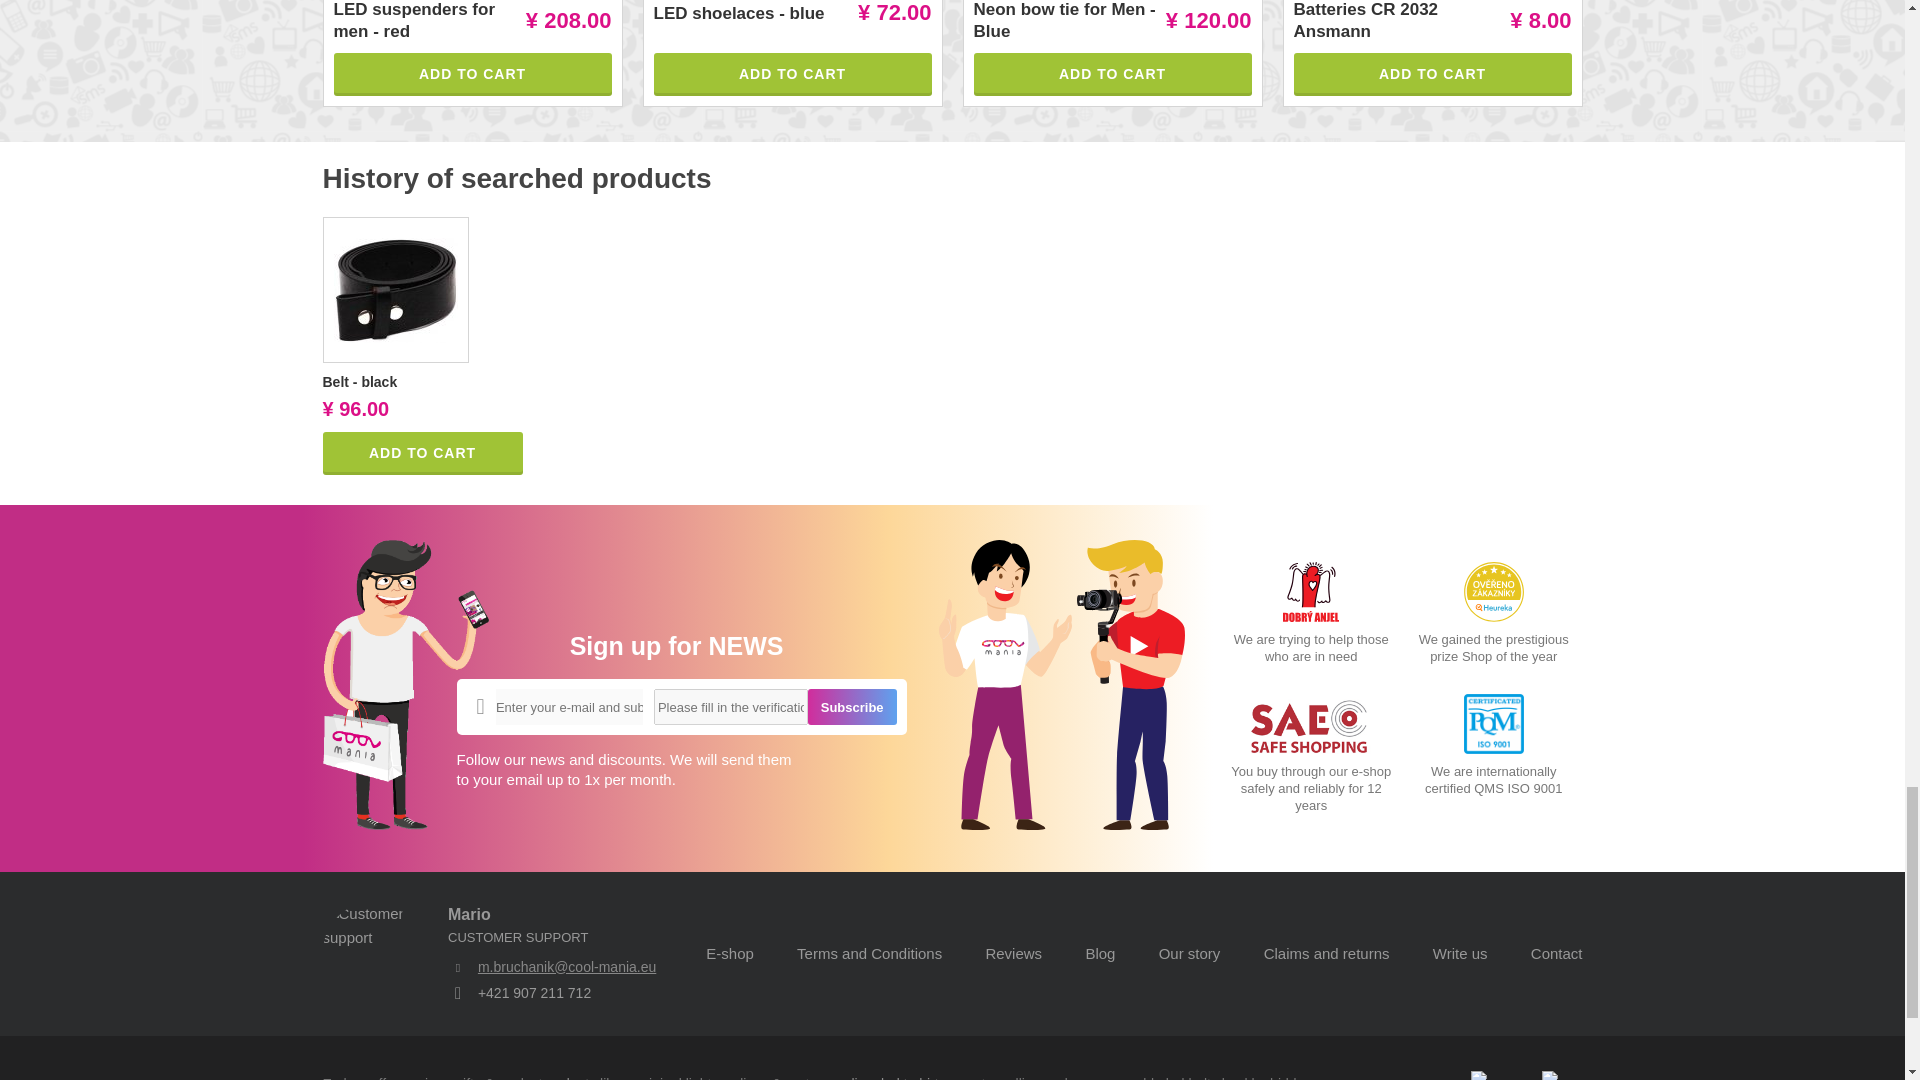 The image size is (1920, 1080). Describe the element at coordinates (852, 706) in the screenshot. I see `Subscribe` at that location.